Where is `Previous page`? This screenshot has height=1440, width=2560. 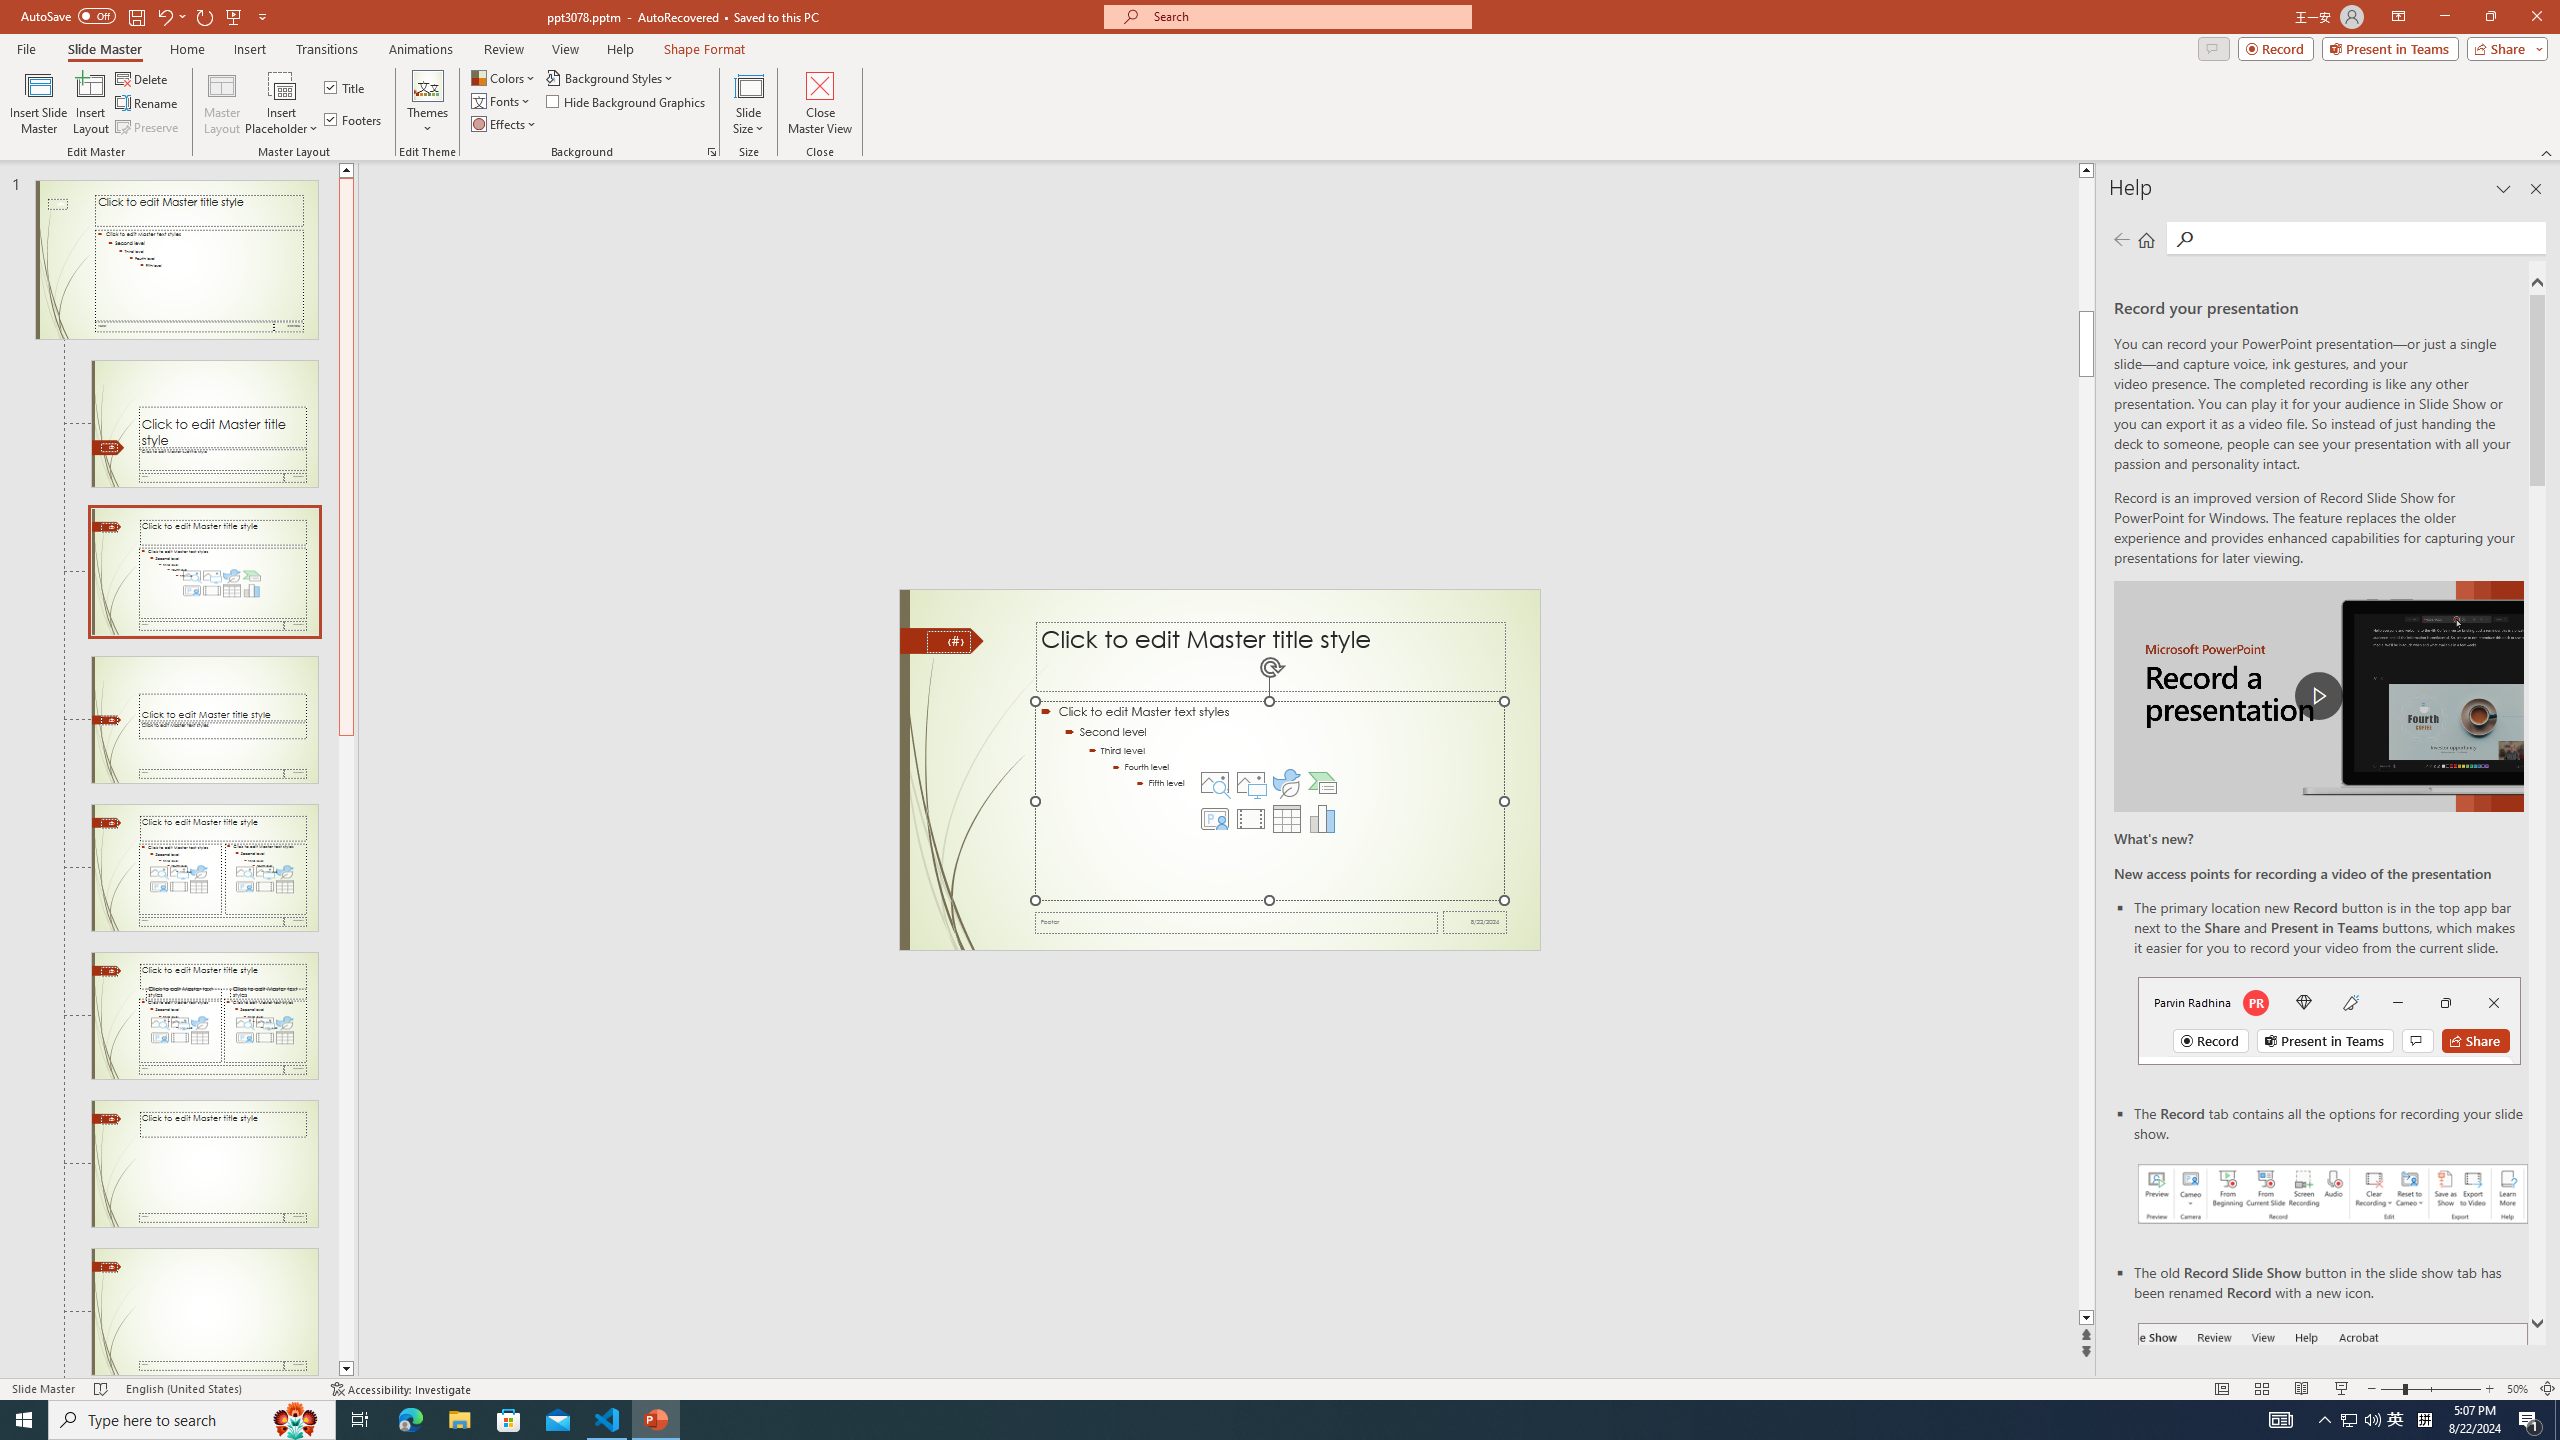
Previous page is located at coordinates (2122, 239).